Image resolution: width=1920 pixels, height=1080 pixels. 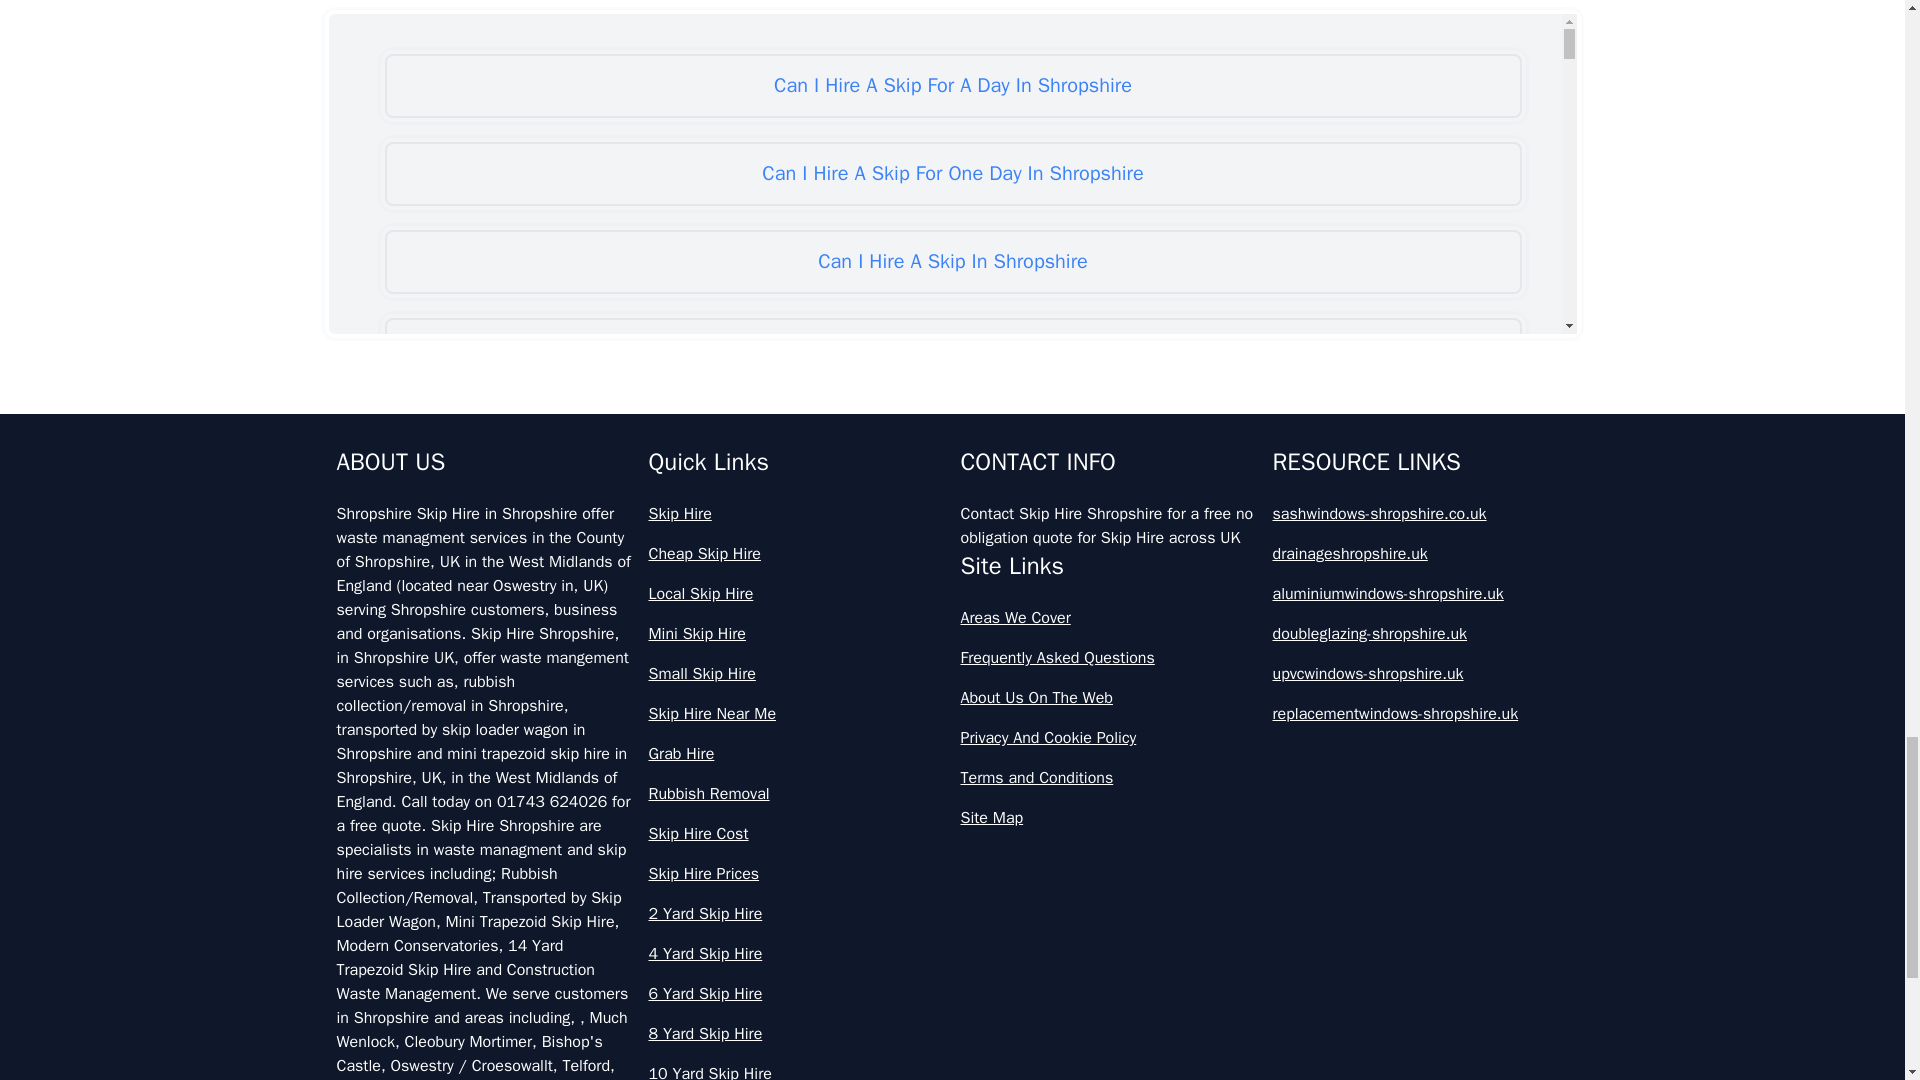 What do you see at coordinates (1108, 818) in the screenshot?
I see `Site Map` at bounding box center [1108, 818].